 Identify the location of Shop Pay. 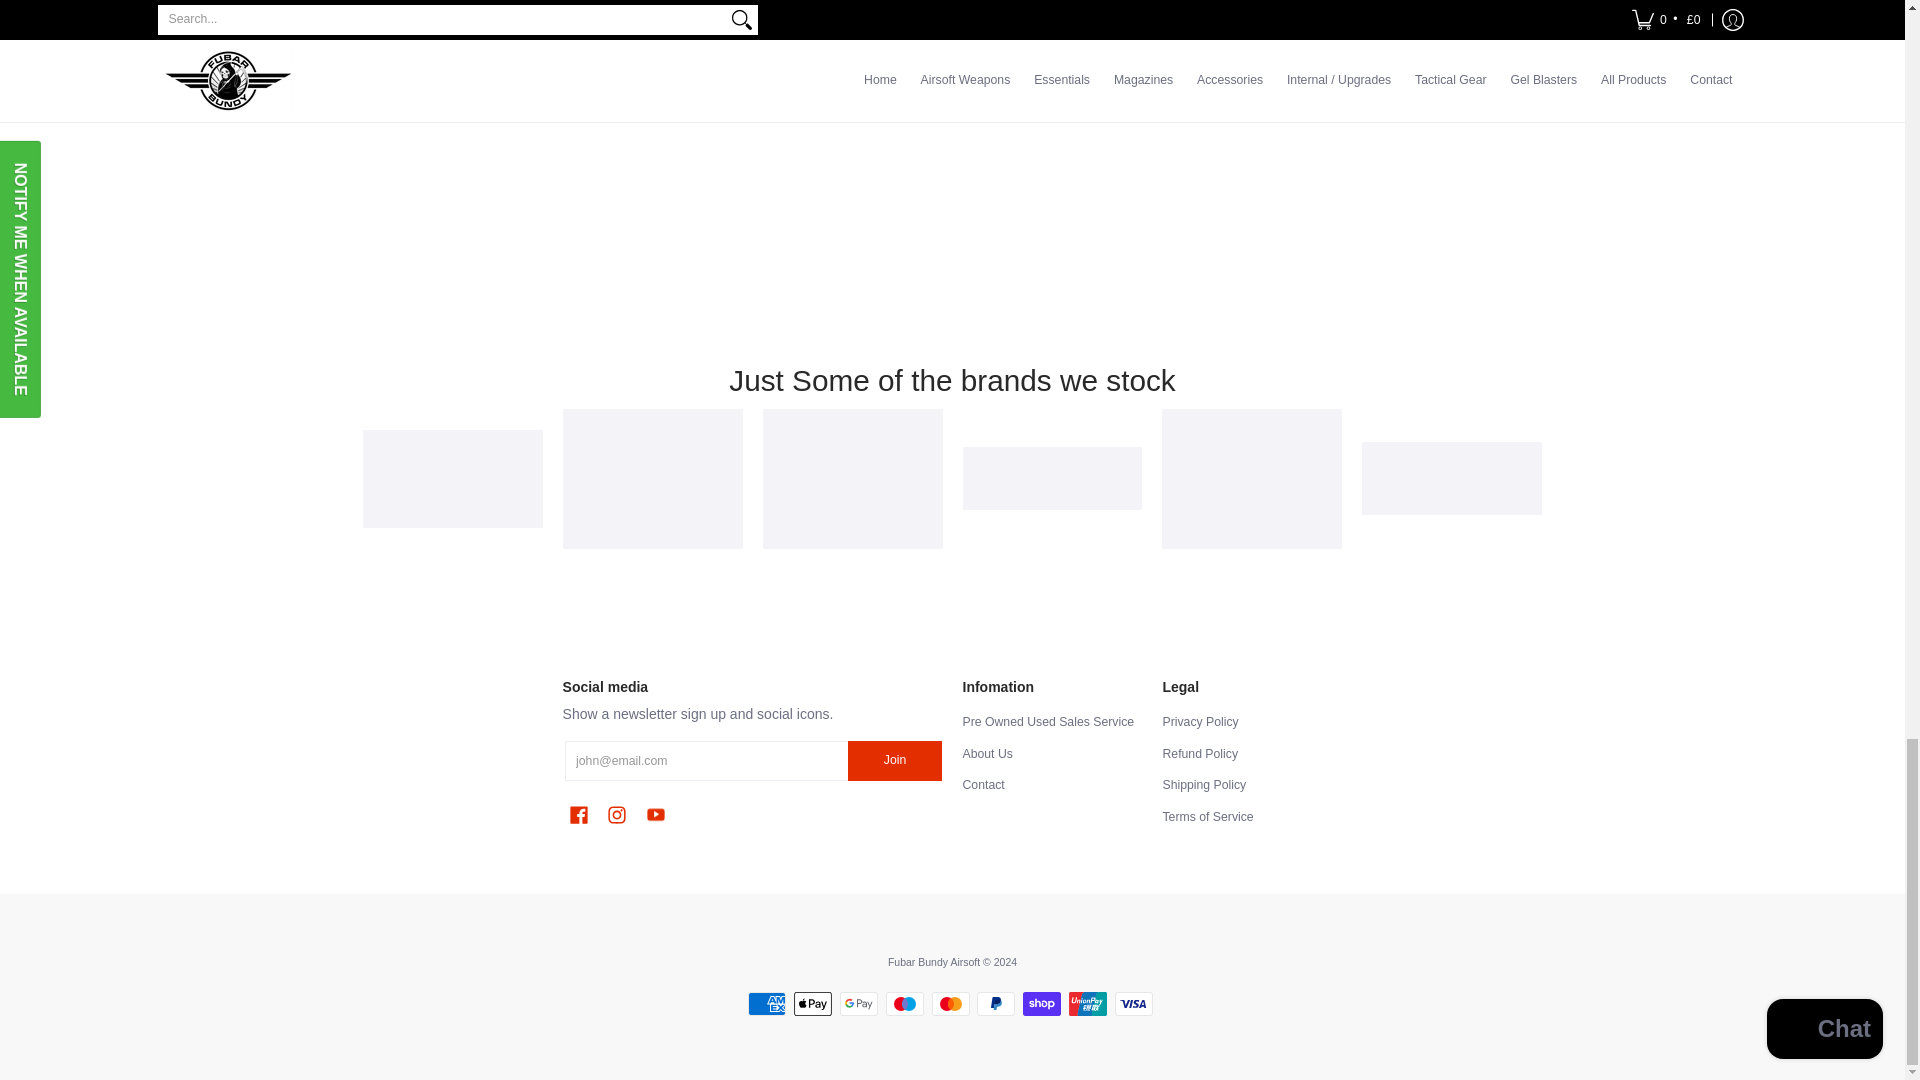
(1042, 1004).